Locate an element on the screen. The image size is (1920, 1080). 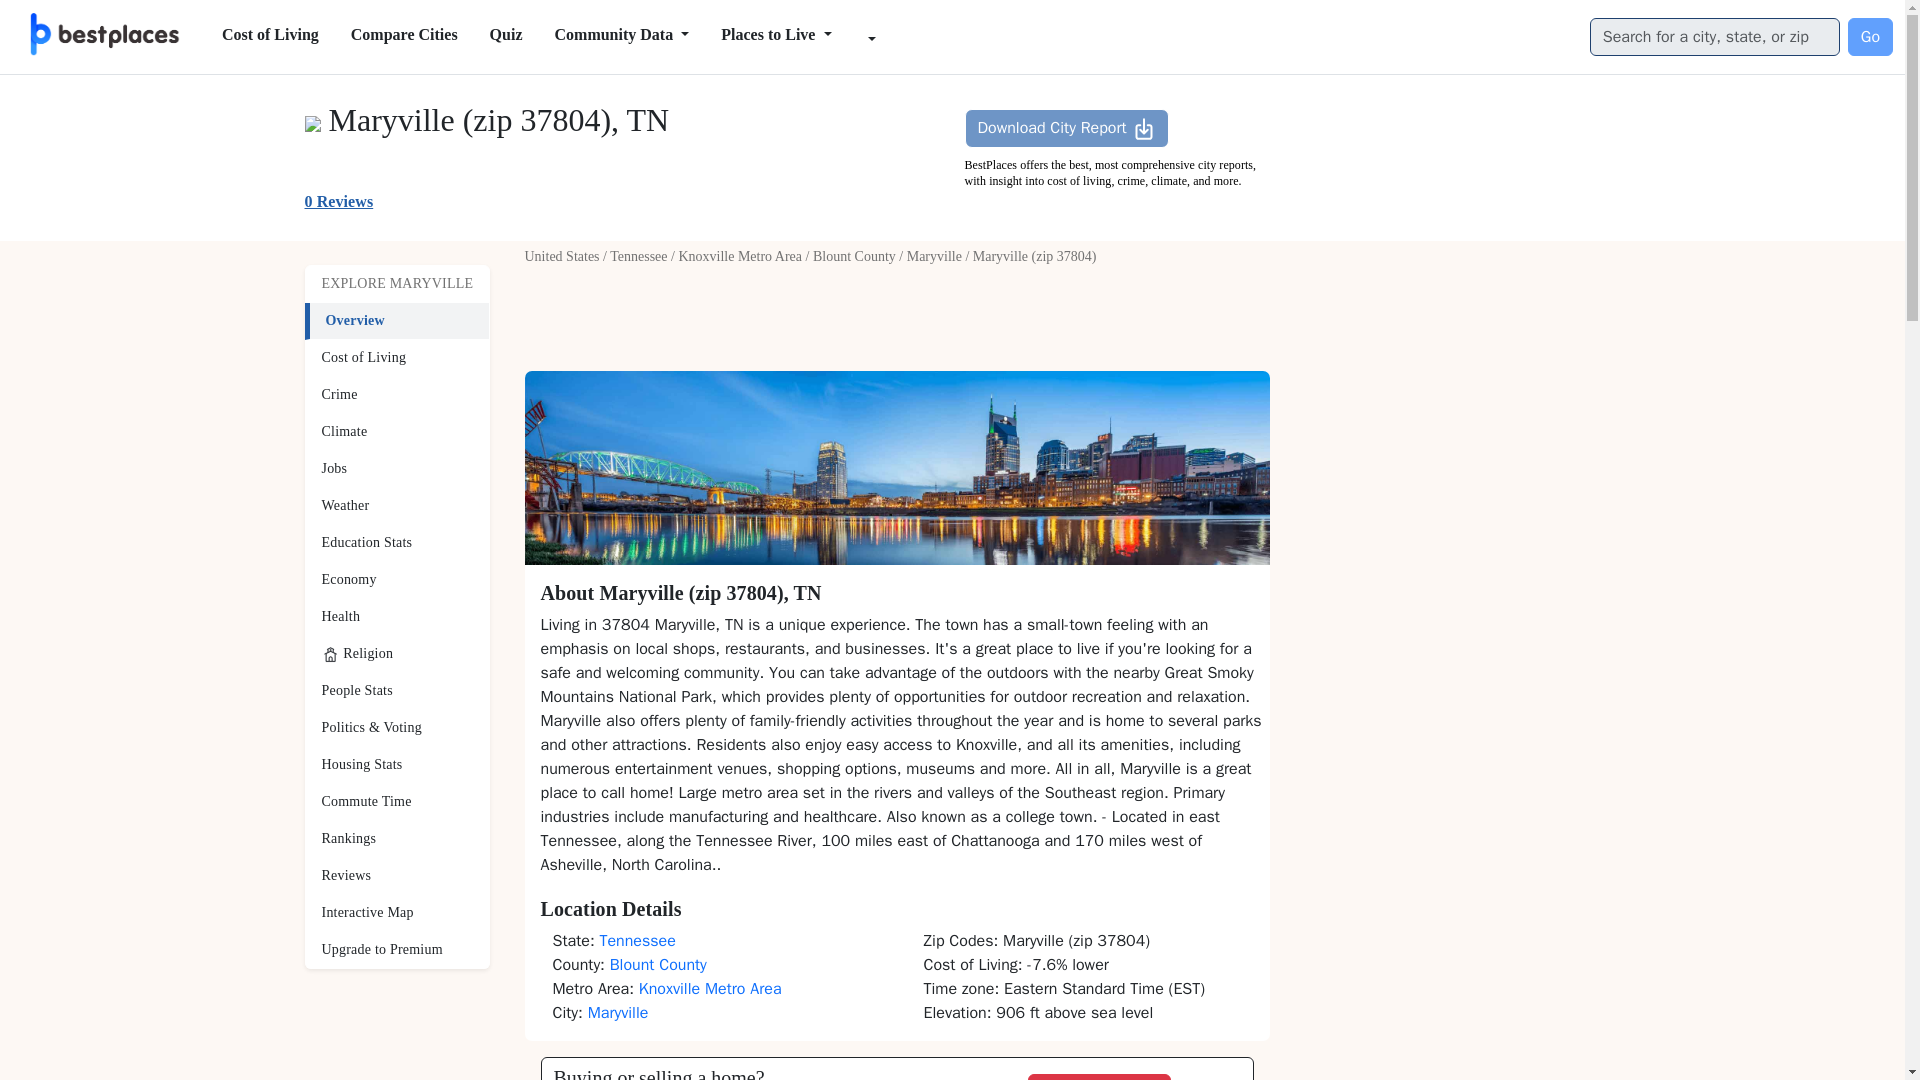
Quiz is located at coordinates (506, 35).